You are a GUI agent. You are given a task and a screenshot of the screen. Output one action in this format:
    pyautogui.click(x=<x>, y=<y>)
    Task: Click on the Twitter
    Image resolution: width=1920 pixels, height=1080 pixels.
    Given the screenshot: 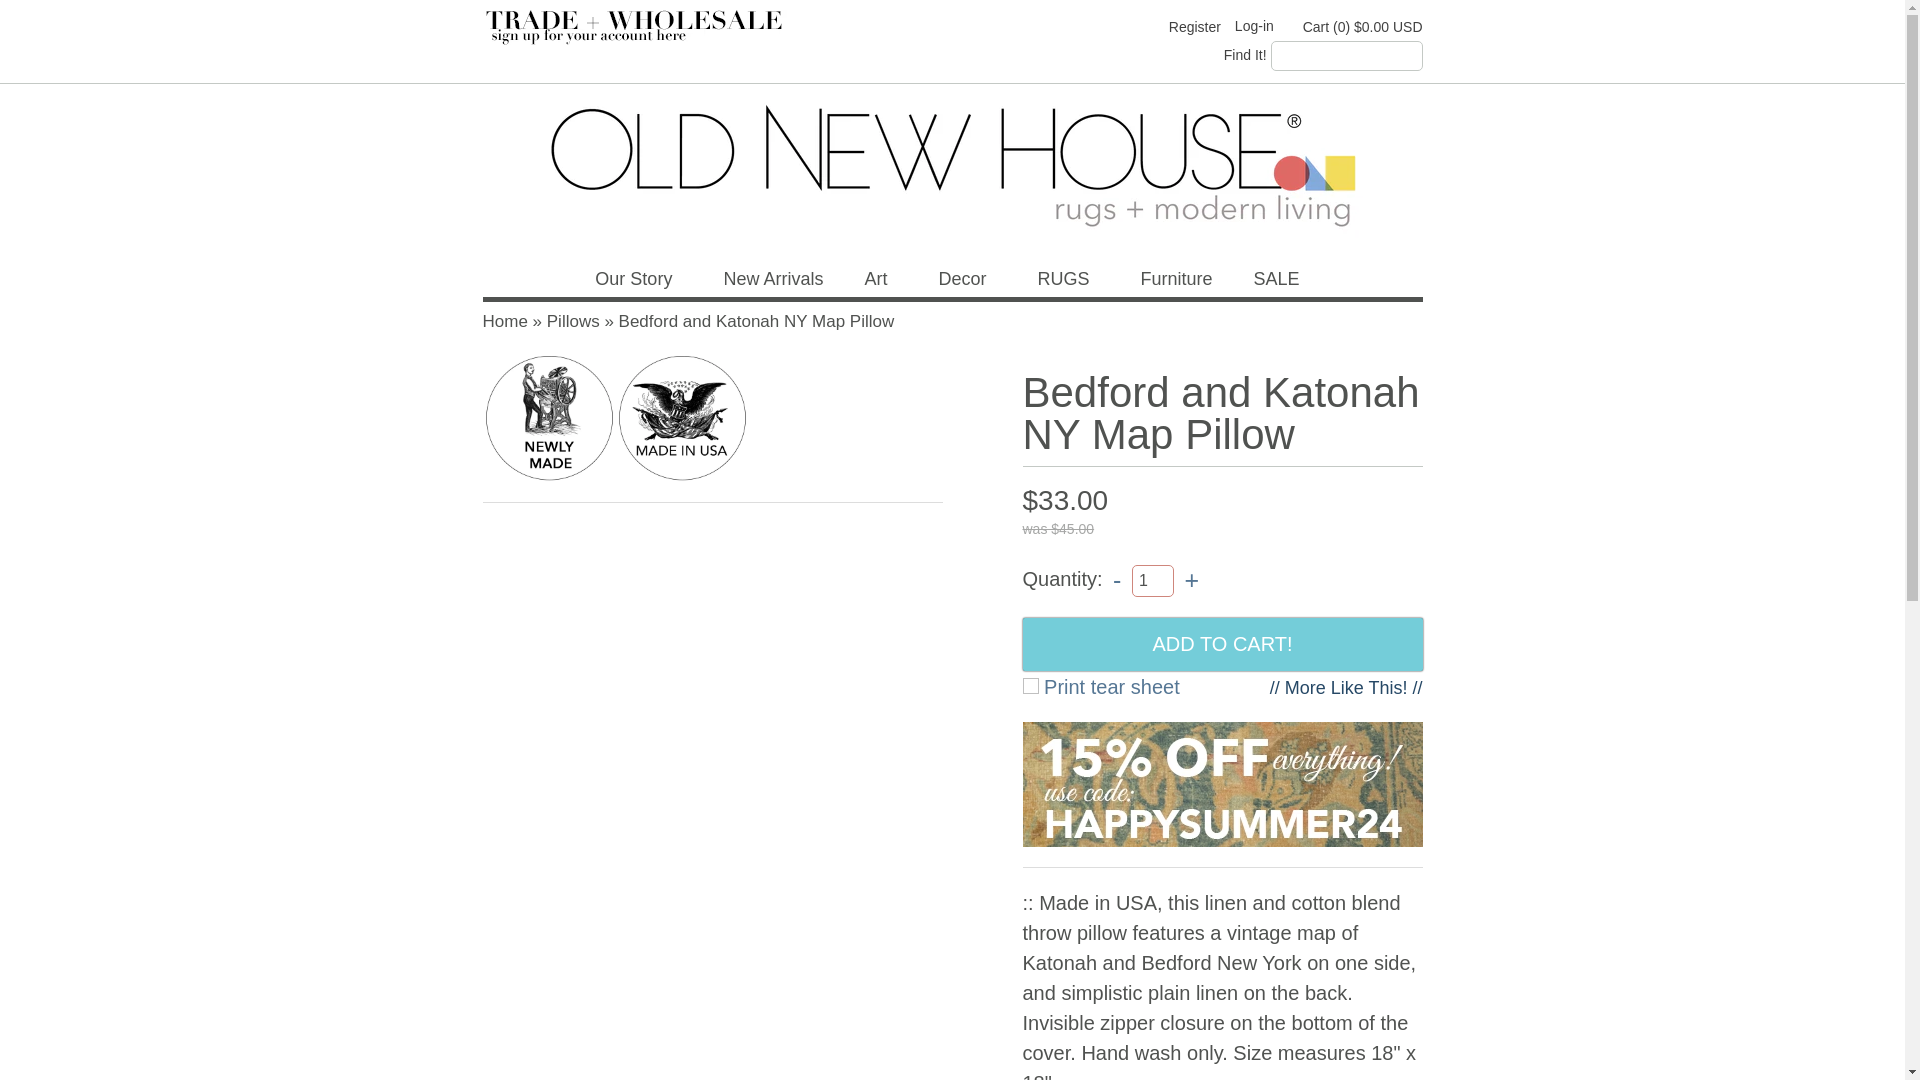 What is the action you would take?
    pyautogui.click(x=1070, y=26)
    